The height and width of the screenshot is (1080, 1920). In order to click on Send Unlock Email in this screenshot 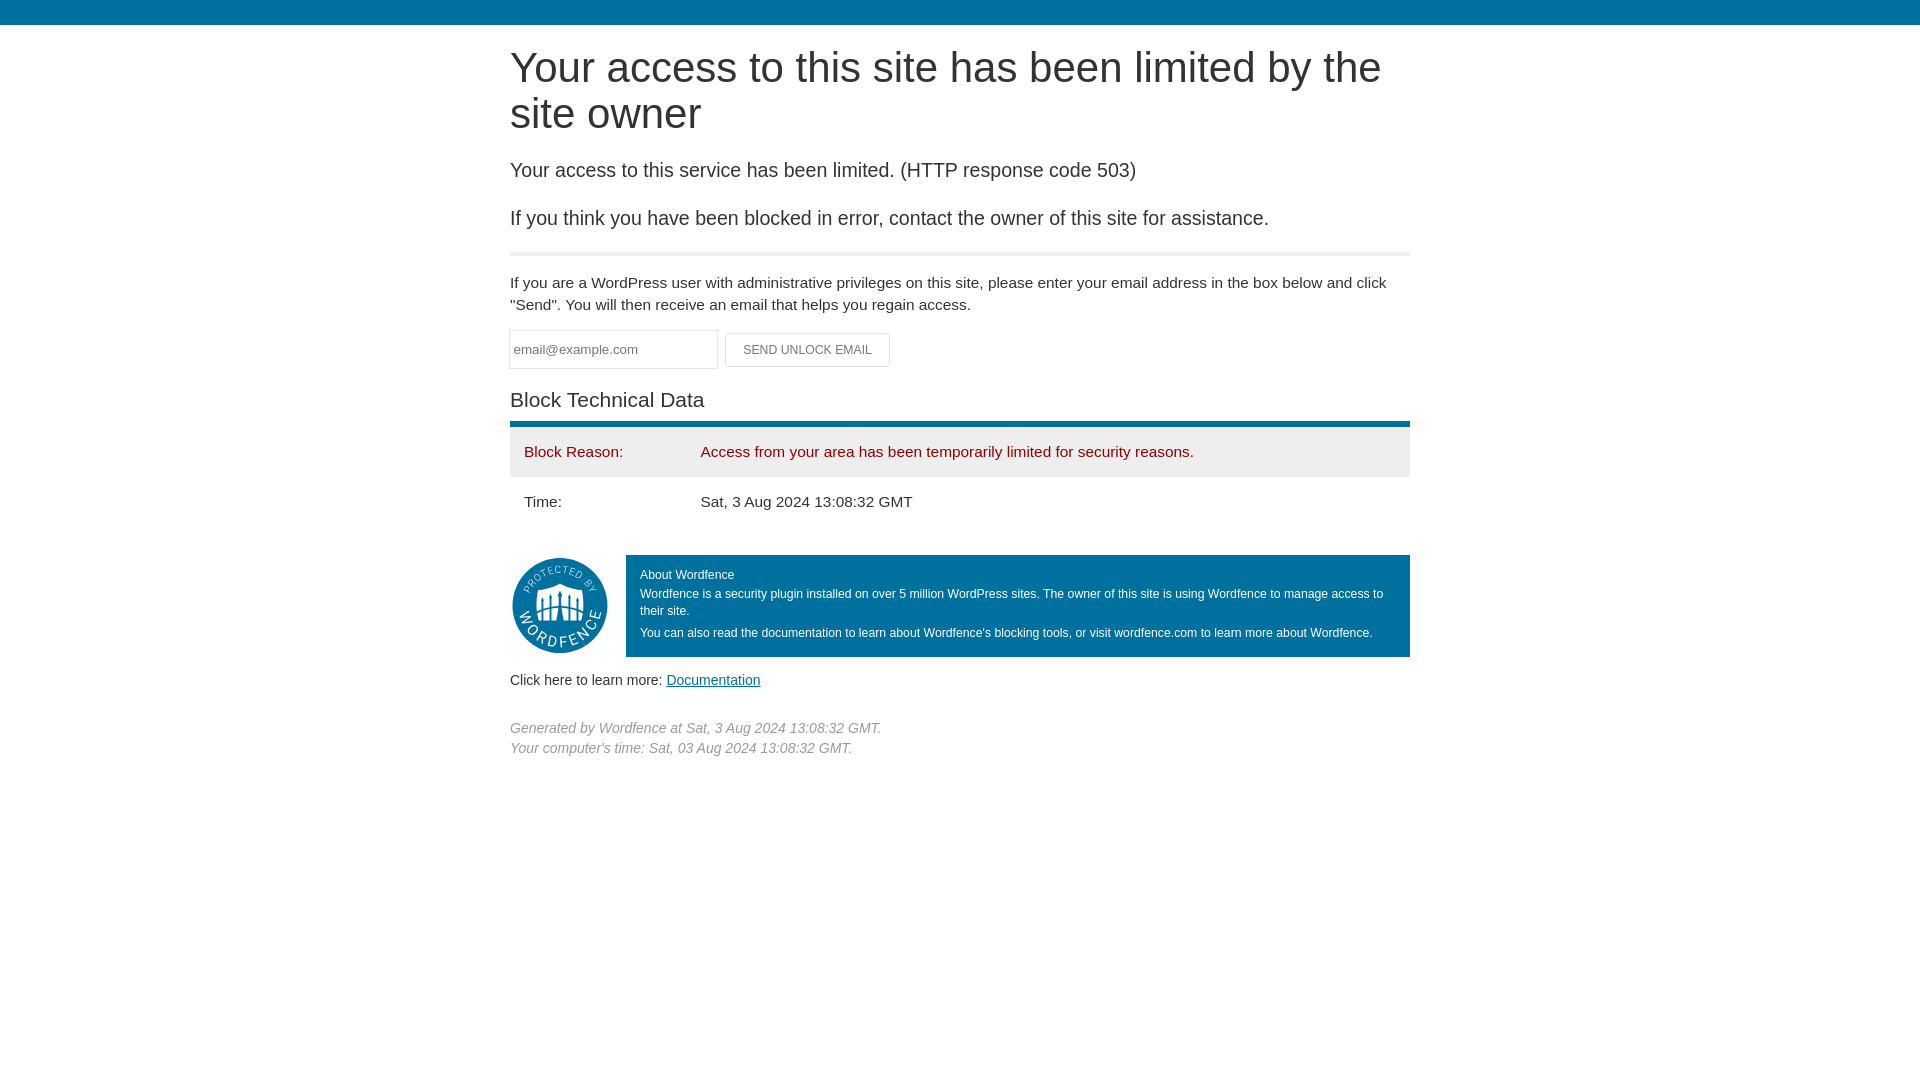, I will do `click(808, 350)`.